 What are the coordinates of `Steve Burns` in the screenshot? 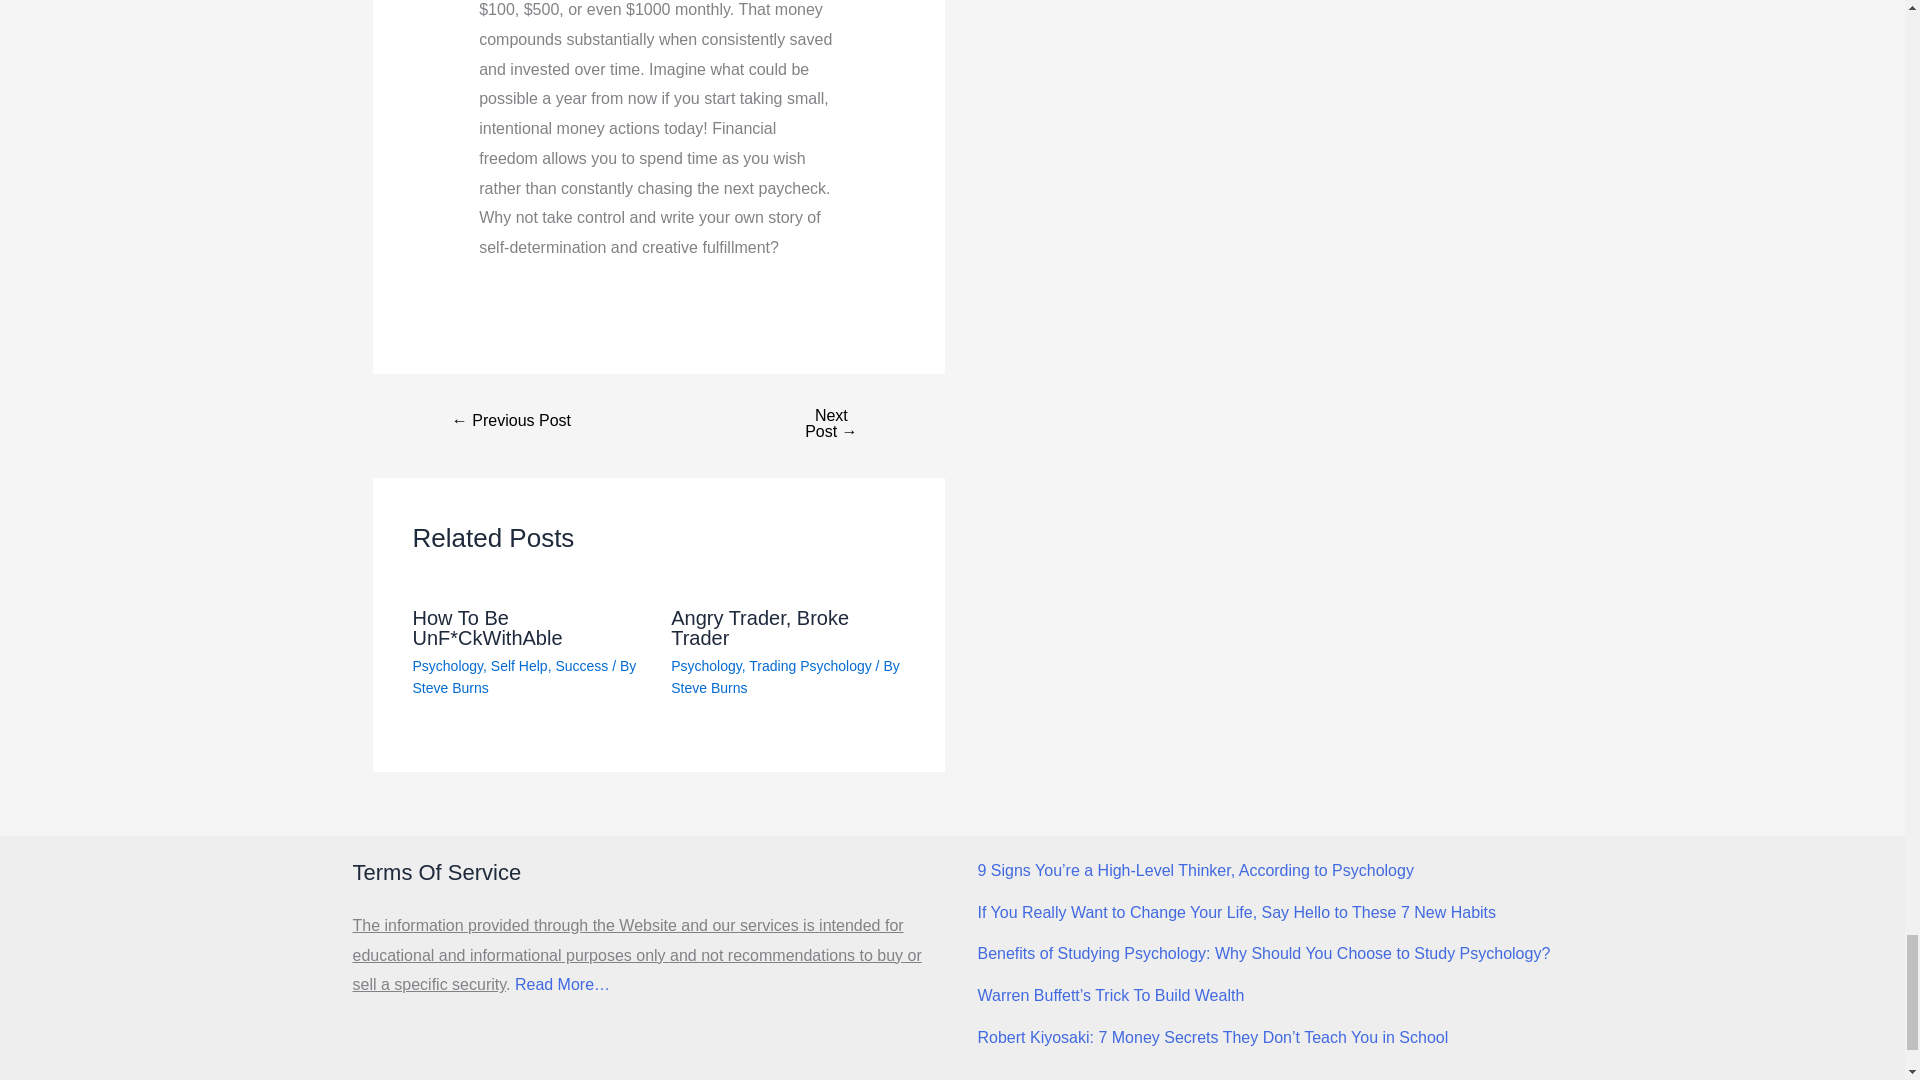 It's located at (450, 688).